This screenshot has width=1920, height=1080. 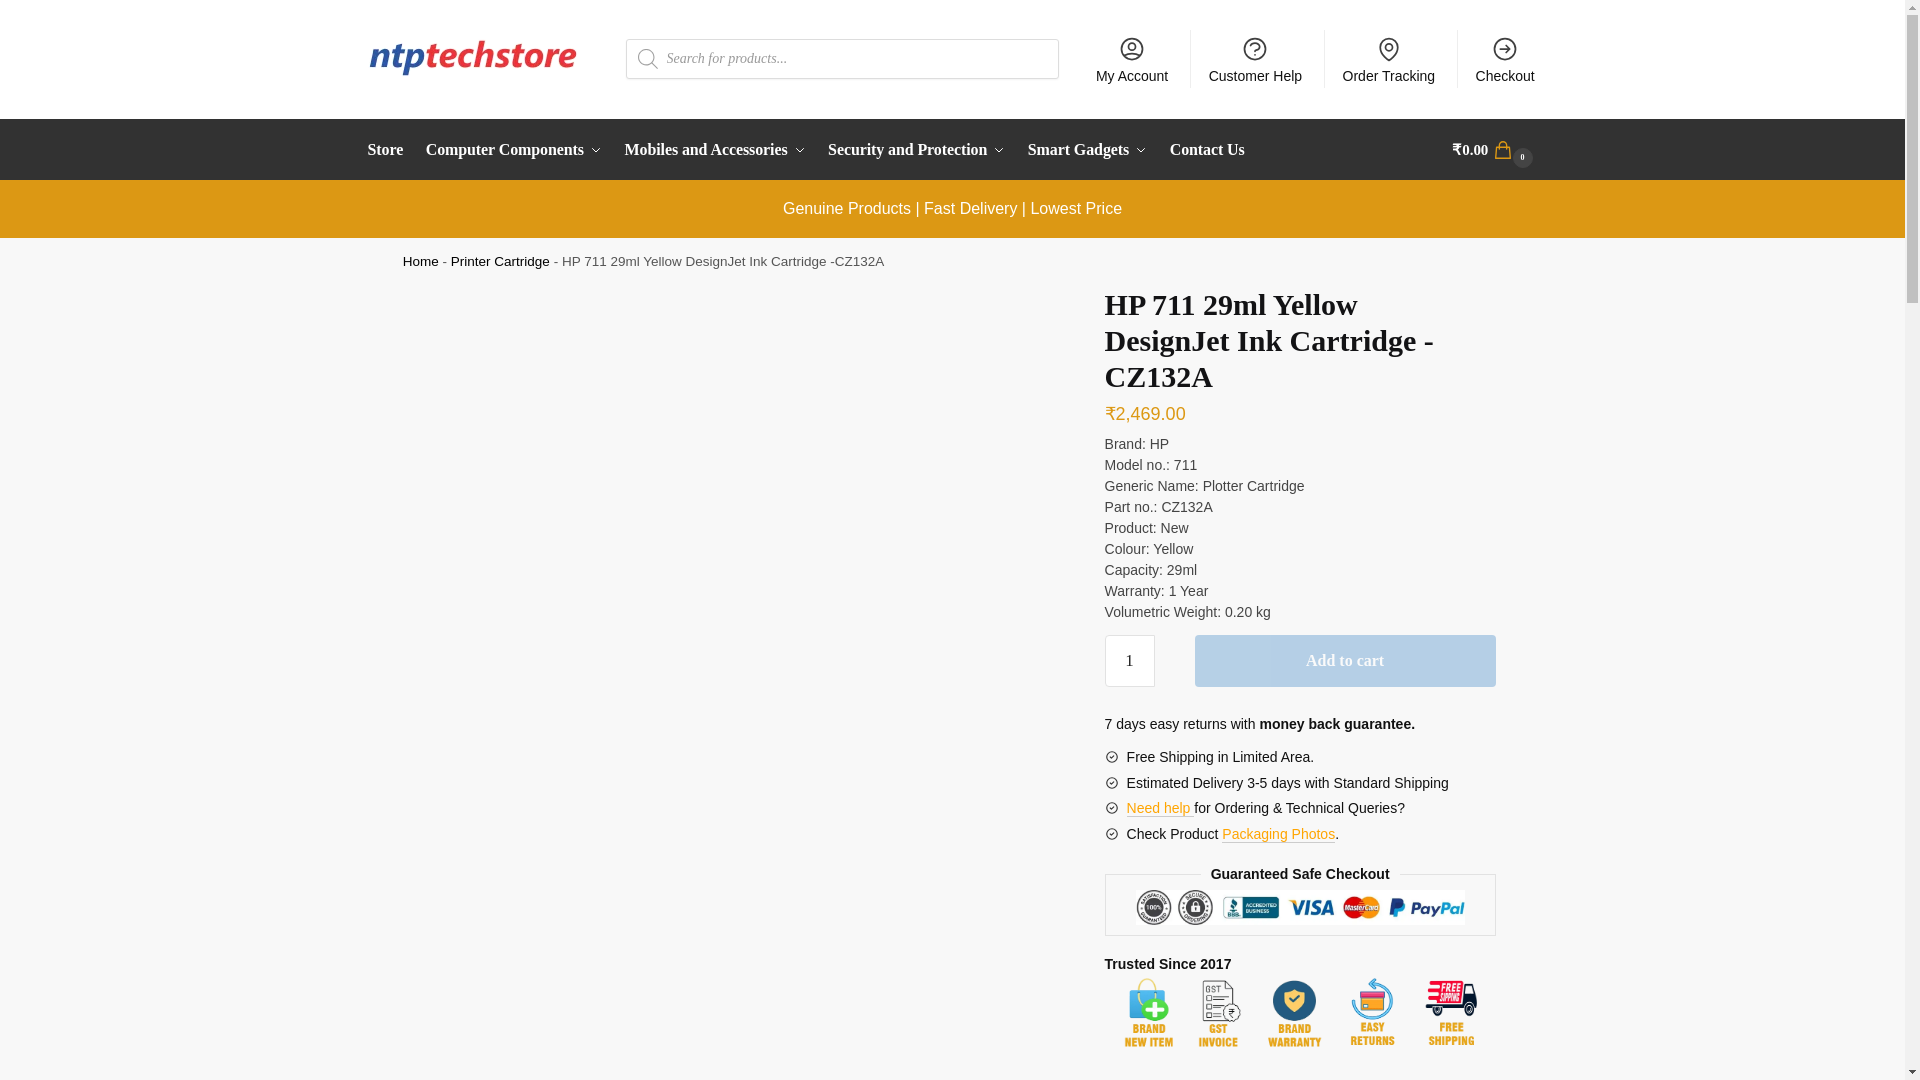 I want to click on My Account, so click(x=1132, y=58).